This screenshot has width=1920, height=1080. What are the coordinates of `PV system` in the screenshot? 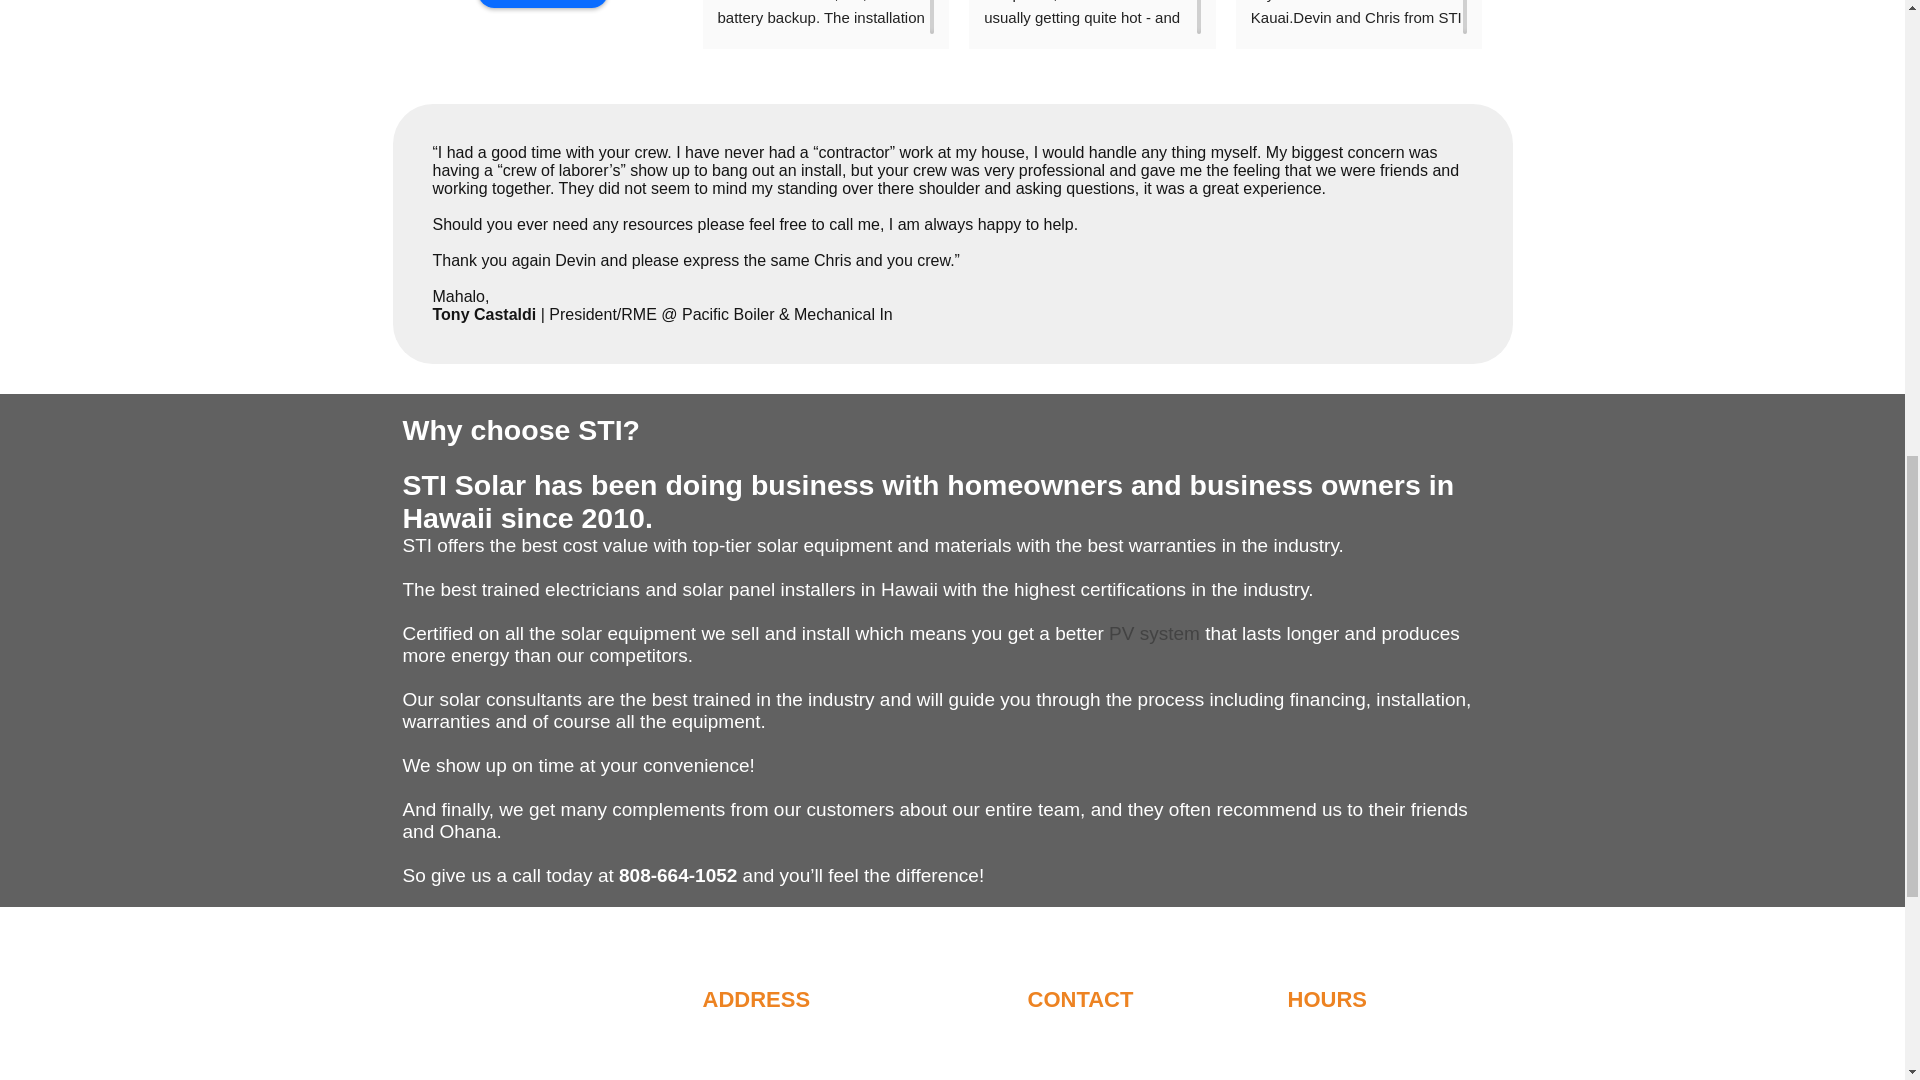 It's located at (1154, 633).